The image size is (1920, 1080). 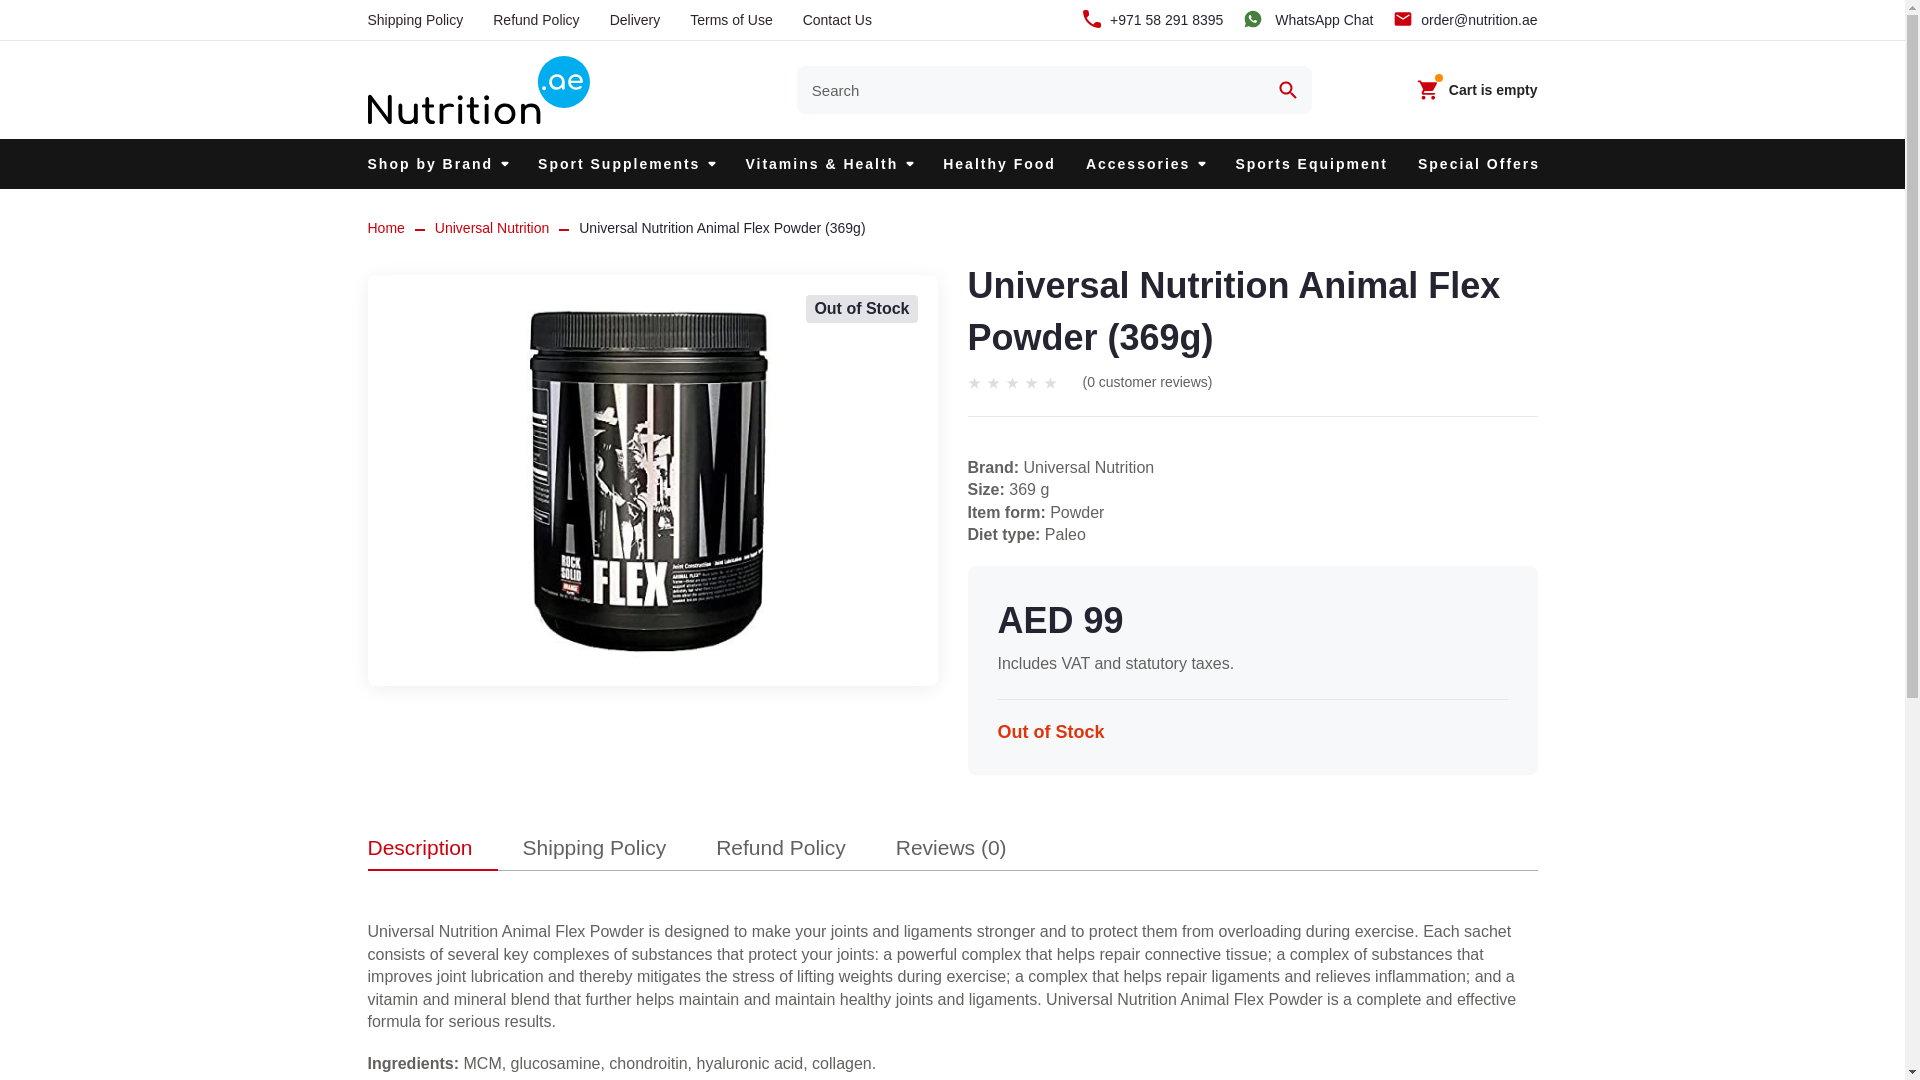 What do you see at coordinates (1012, 382) in the screenshot?
I see `3` at bounding box center [1012, 382].